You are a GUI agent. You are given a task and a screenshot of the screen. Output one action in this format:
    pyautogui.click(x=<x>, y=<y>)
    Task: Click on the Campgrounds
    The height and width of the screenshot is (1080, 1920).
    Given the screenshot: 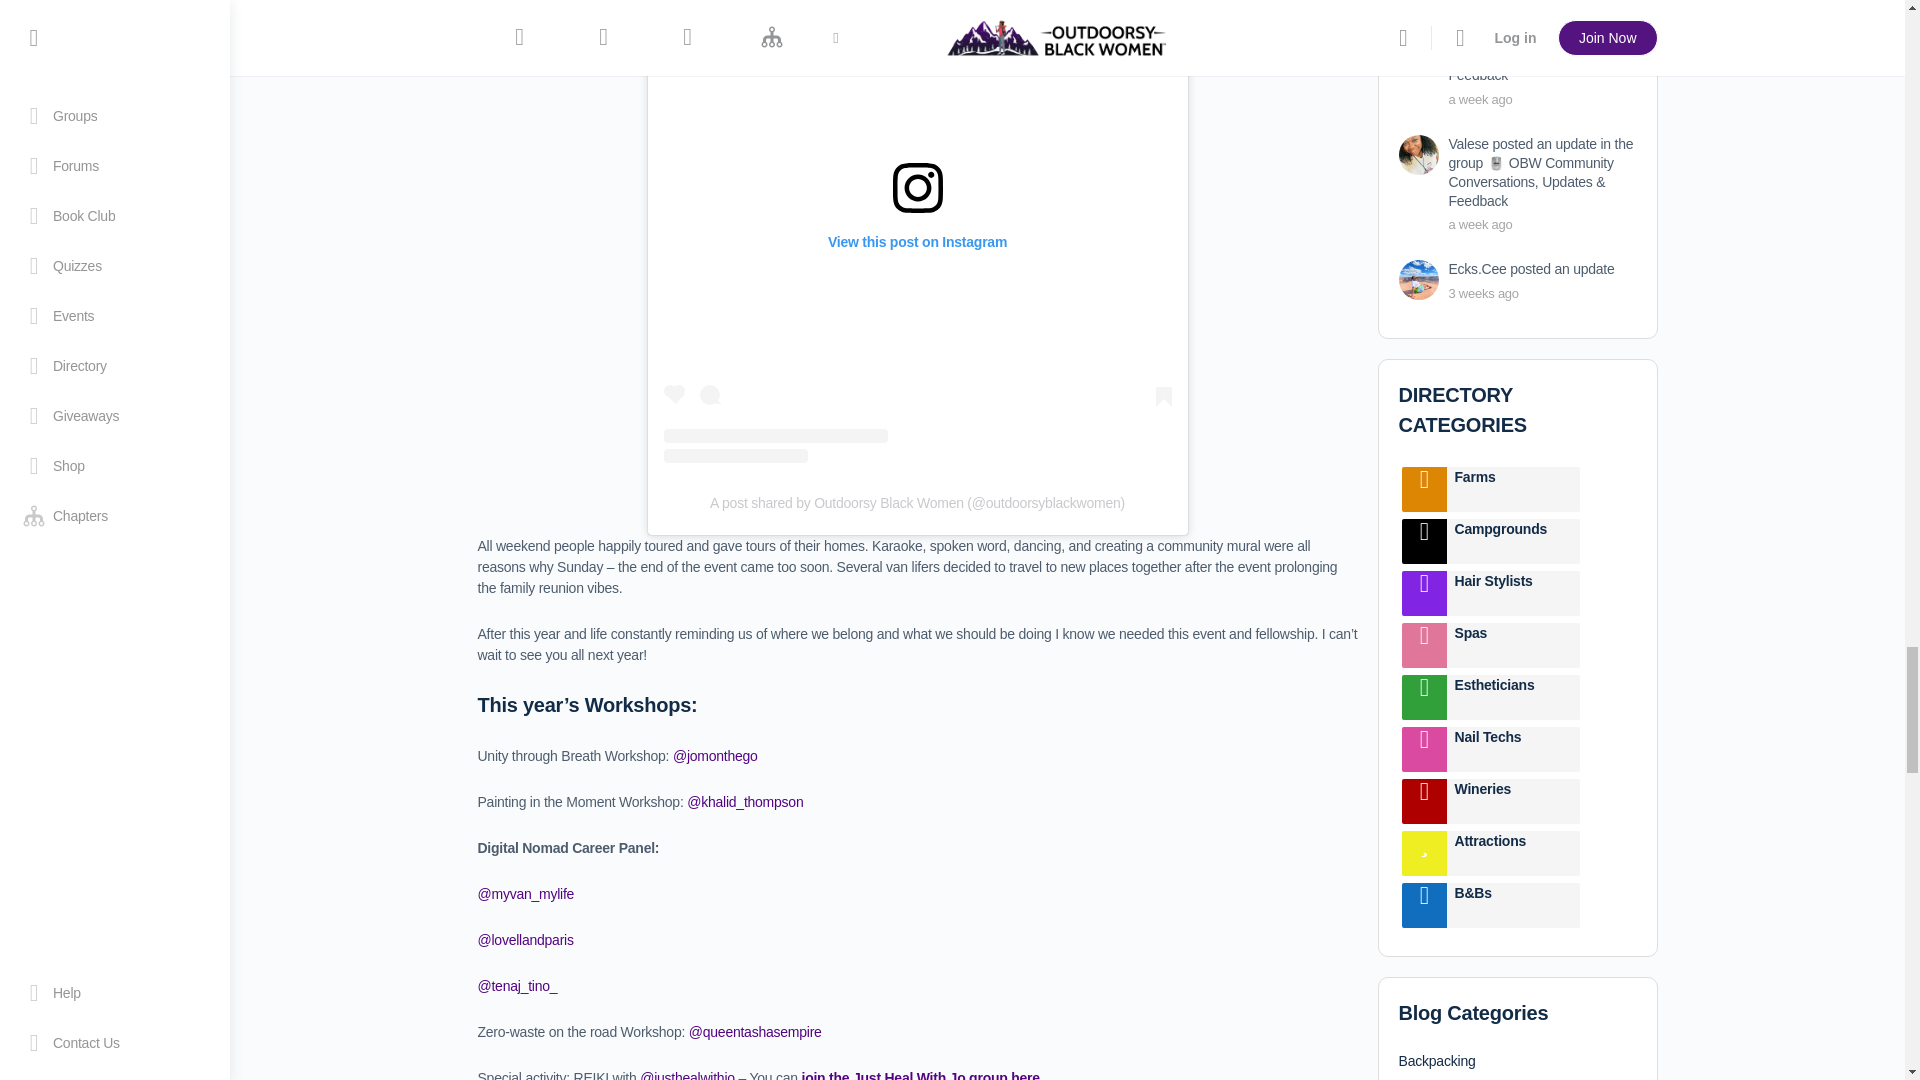 What is the action you would take?
    pyautogui.click(x=1424, y=541)
    